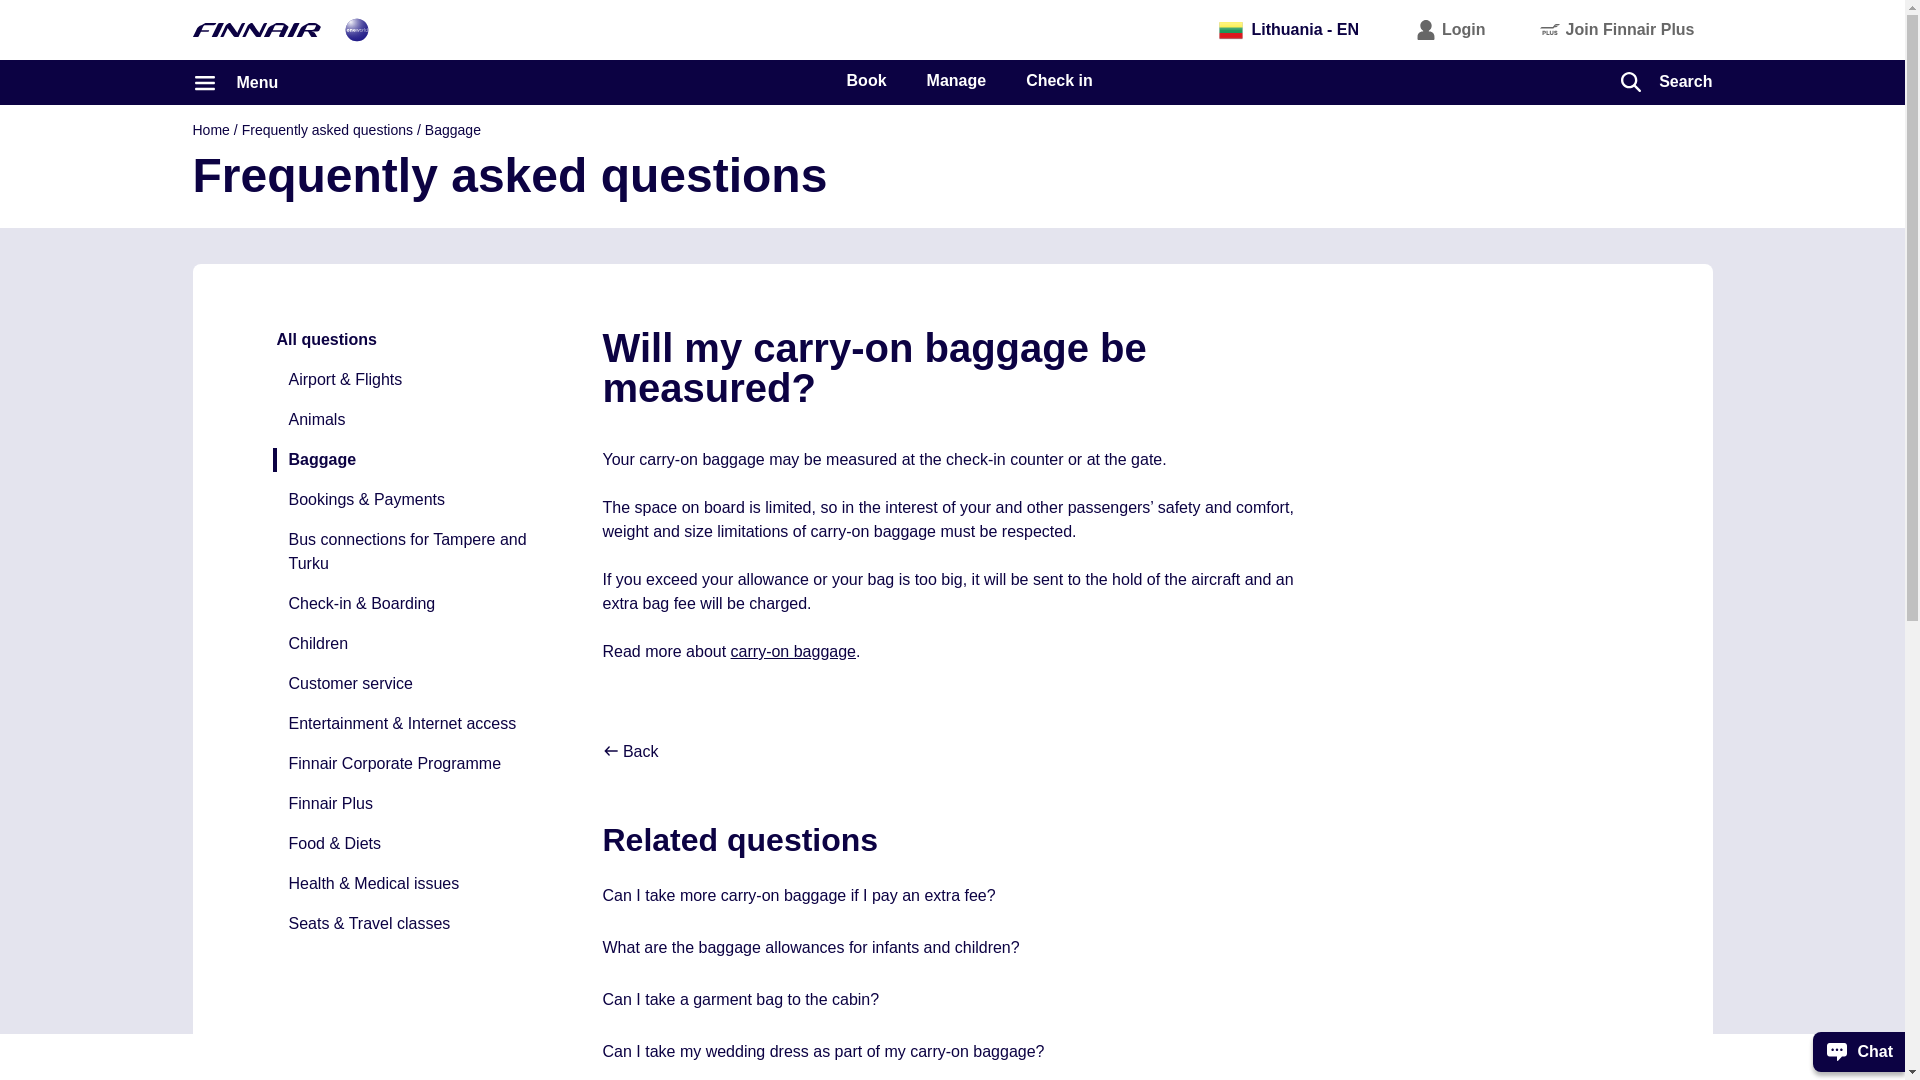 Image resolution: width=1920 pixels, height=1080 pixels. I want to click on Lithuania - EN, so click(1288, 29).